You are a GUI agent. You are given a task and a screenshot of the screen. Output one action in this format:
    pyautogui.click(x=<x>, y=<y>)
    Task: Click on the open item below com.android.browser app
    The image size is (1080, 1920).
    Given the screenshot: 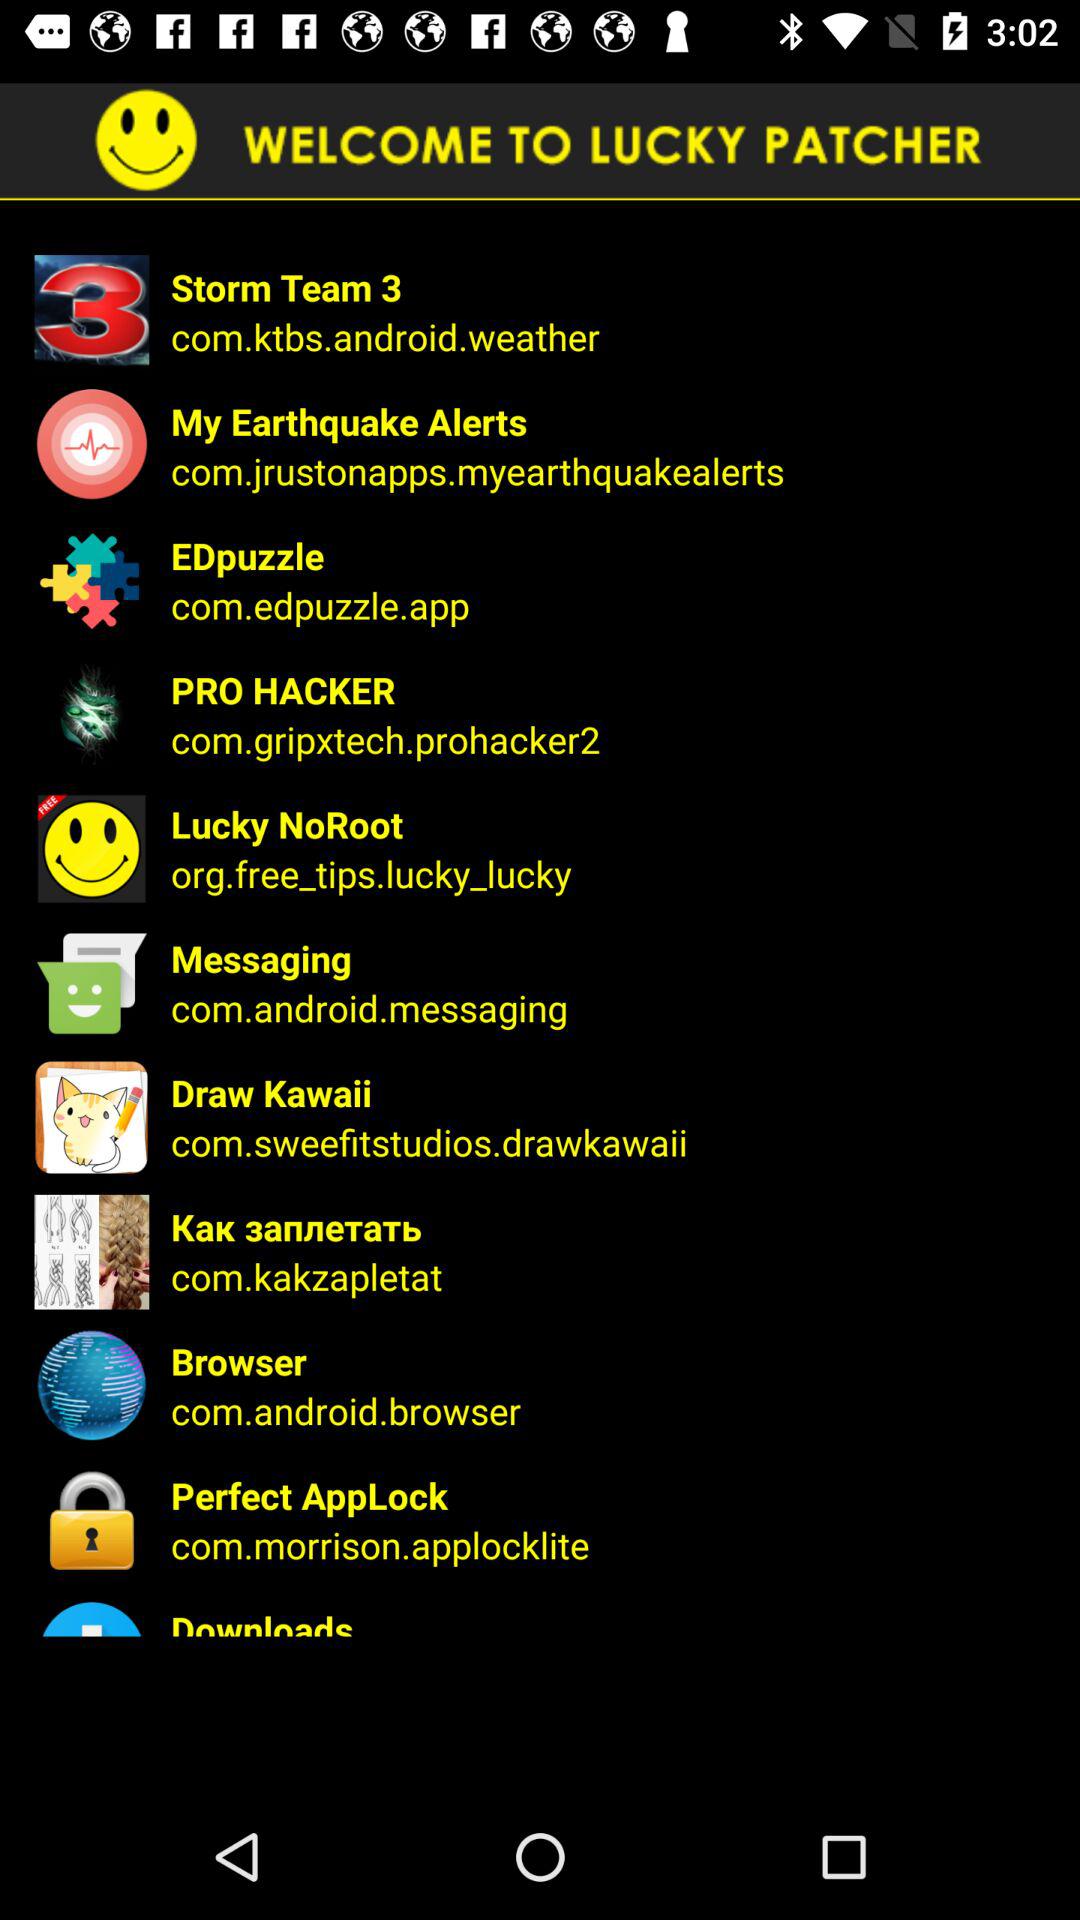 What is the action you would take?
    pyautogui.click(x=612, y=1495)
    